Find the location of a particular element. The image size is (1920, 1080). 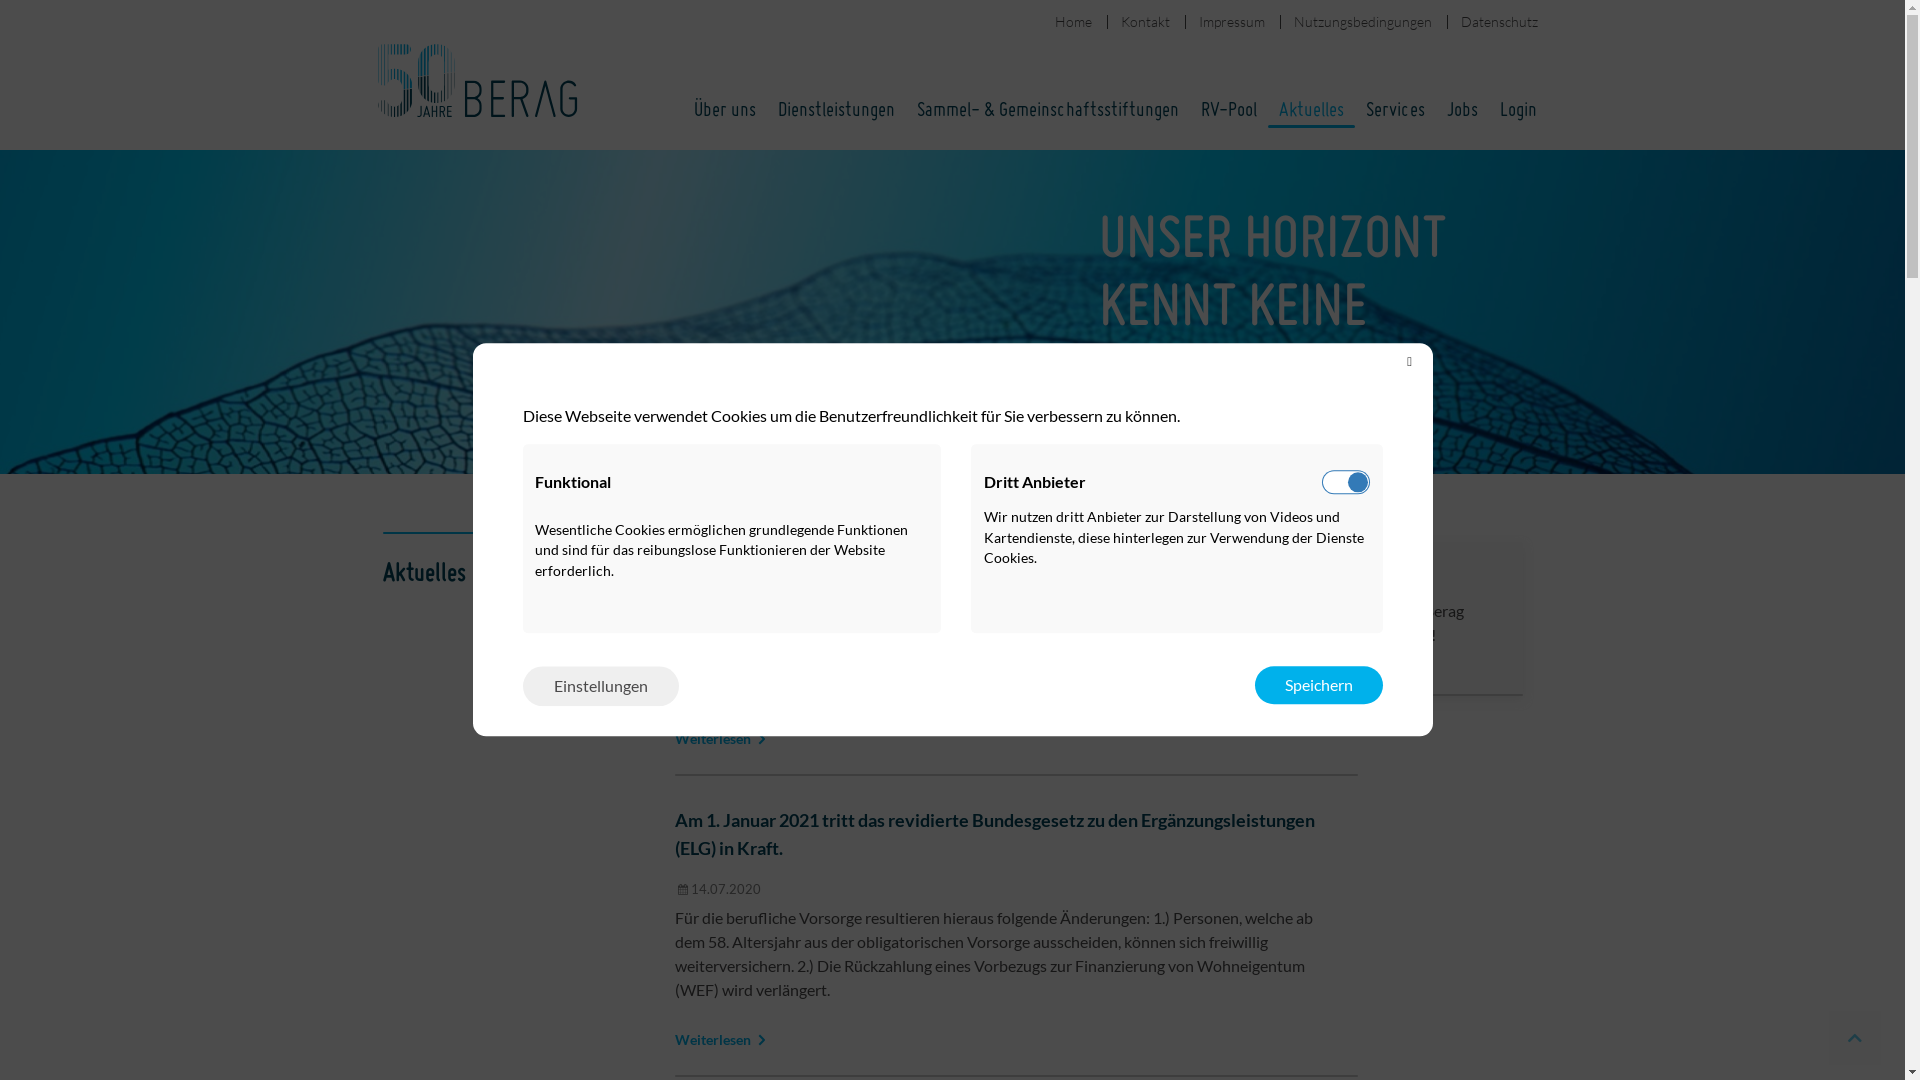

Weiterlesen is located at coordinates (713, 738).